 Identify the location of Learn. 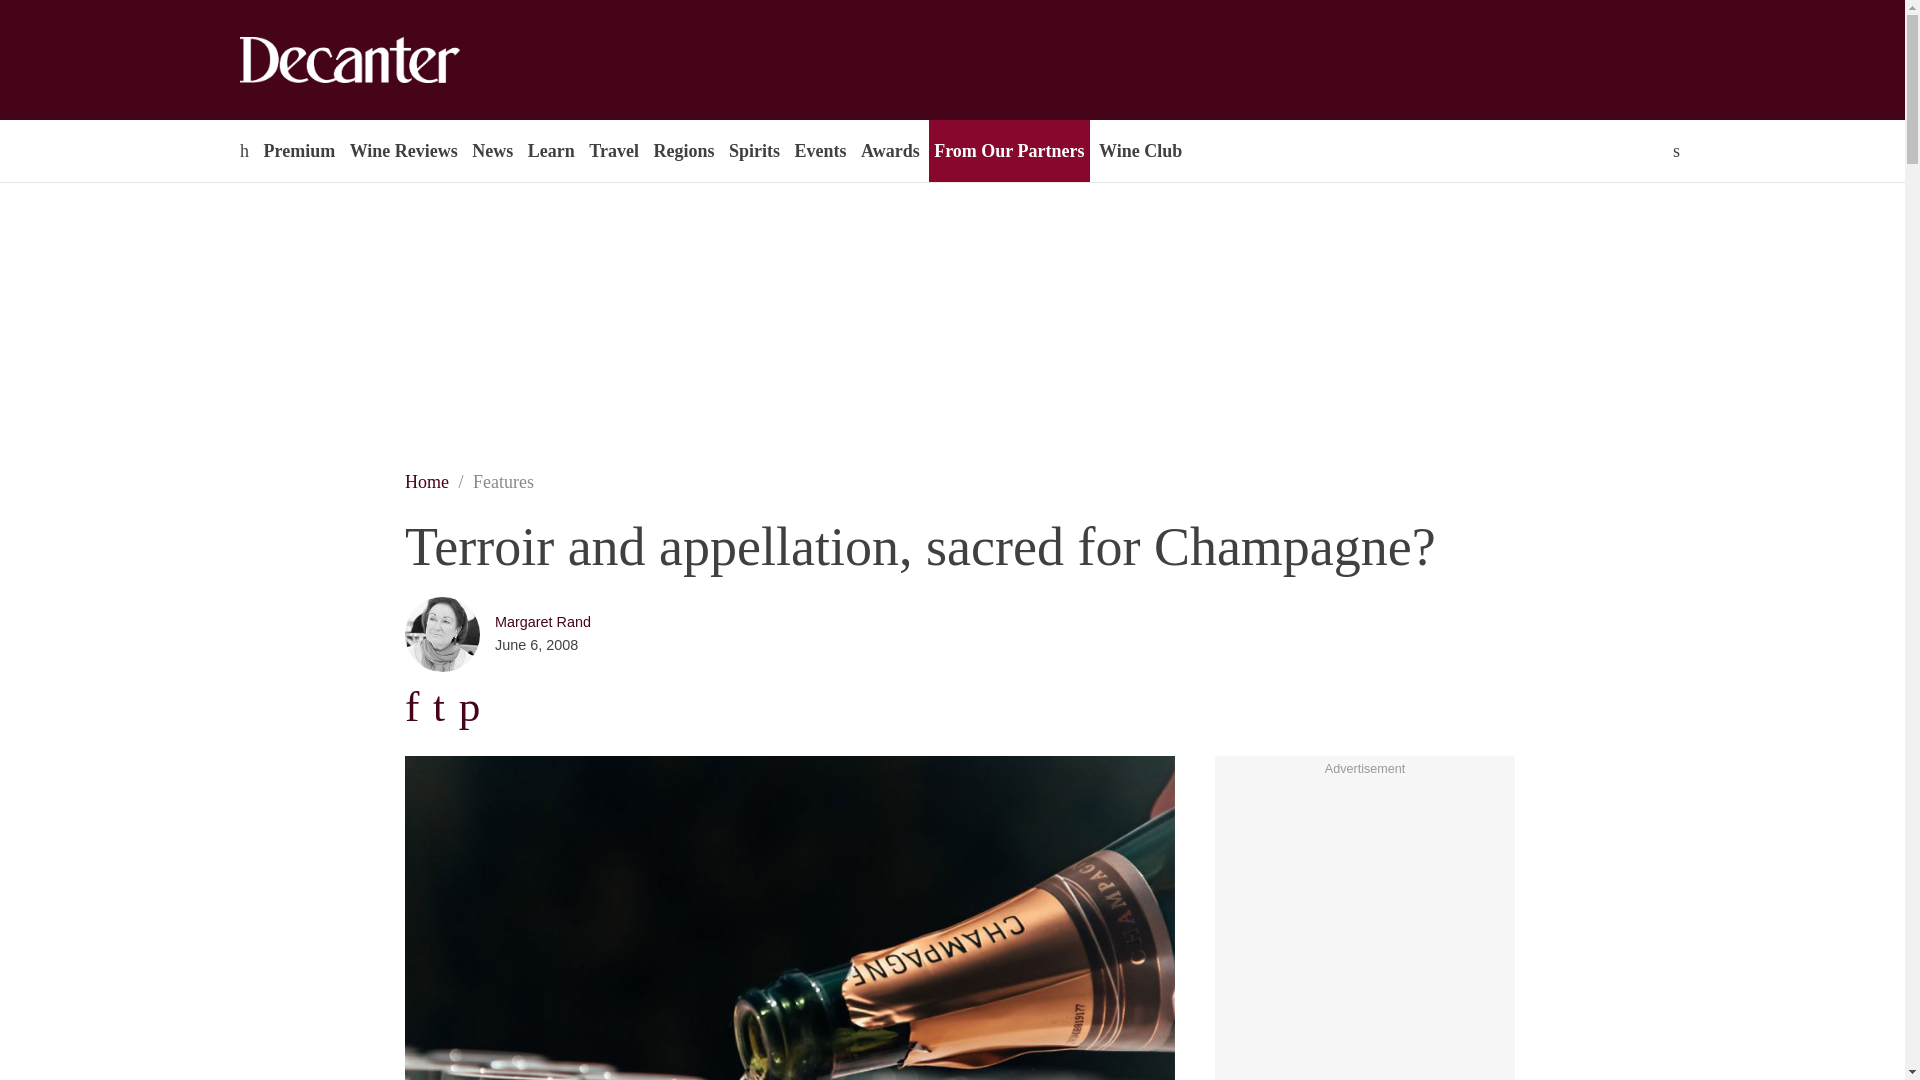
(550, 150).